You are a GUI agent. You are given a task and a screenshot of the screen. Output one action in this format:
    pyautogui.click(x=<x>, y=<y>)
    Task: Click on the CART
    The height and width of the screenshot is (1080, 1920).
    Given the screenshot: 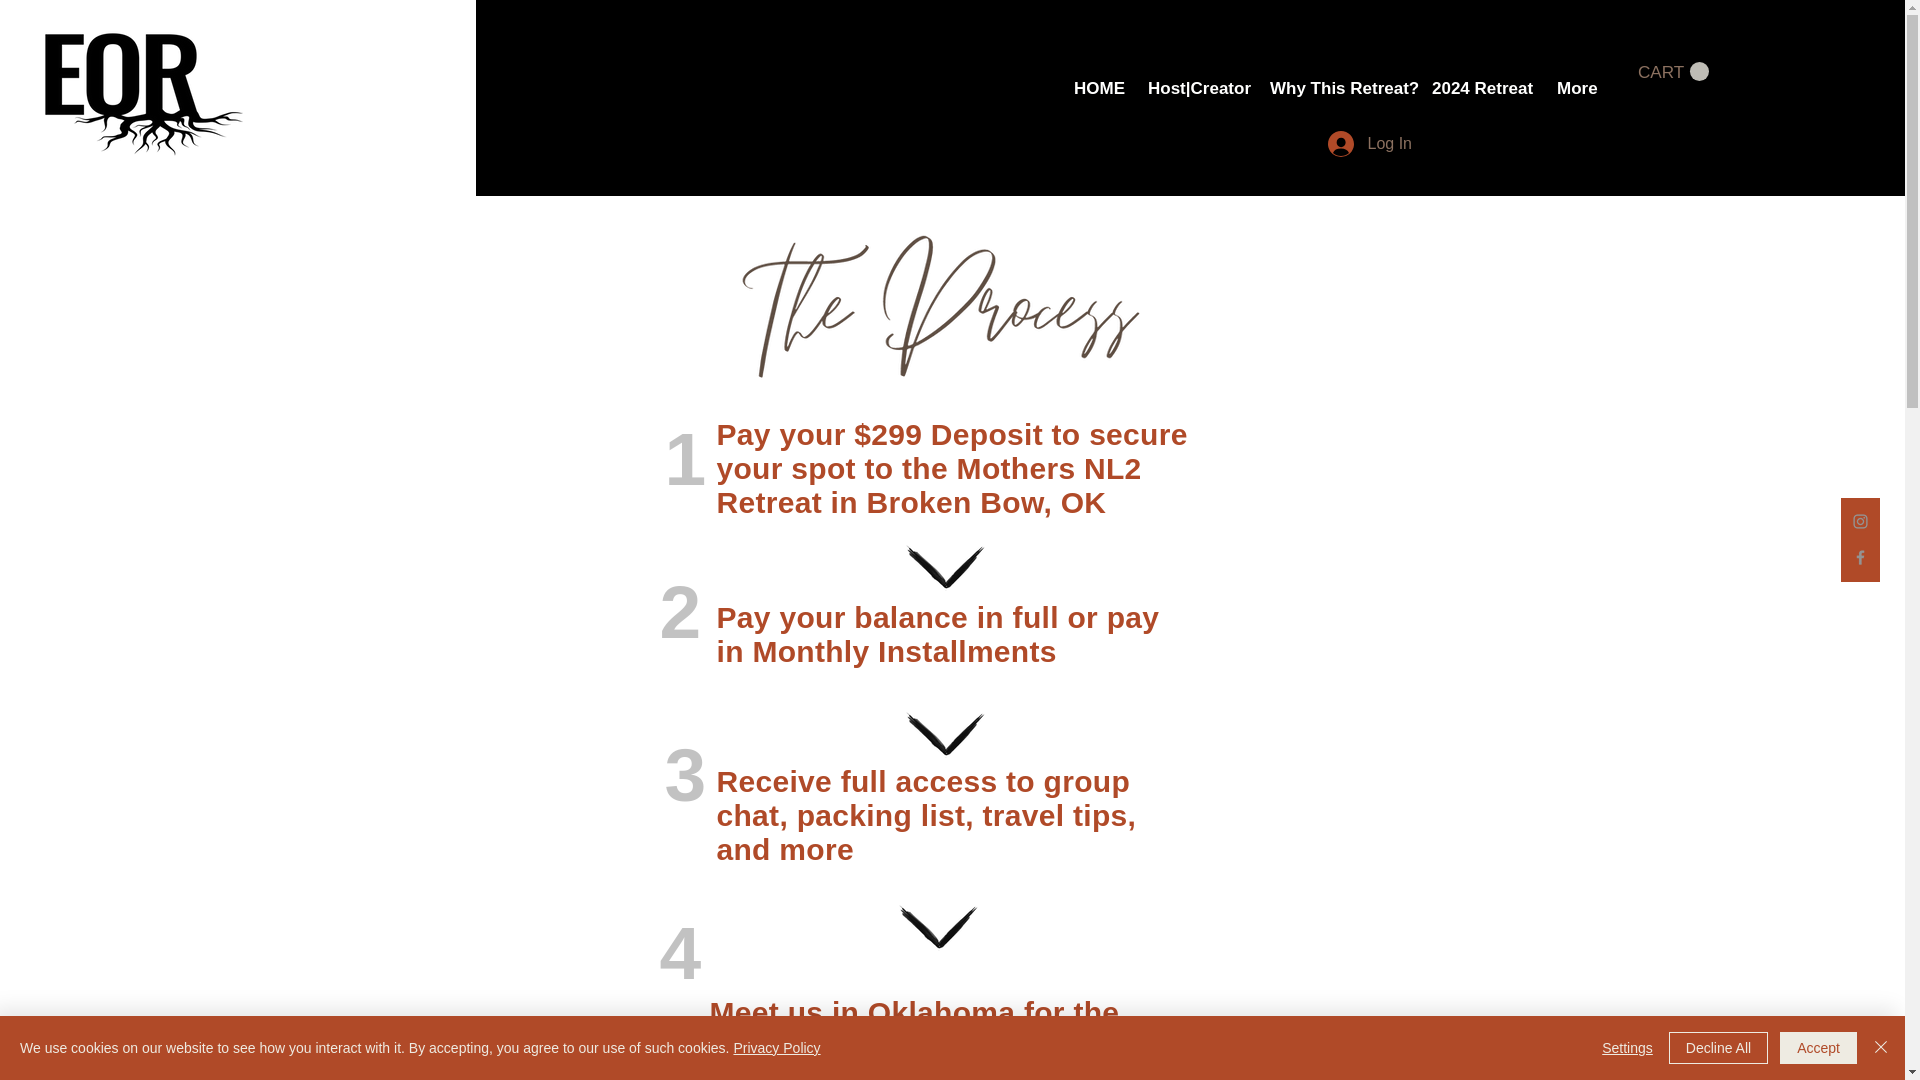 What is the action you would take?
    pyautogui.click(x=1672, y=72)
    